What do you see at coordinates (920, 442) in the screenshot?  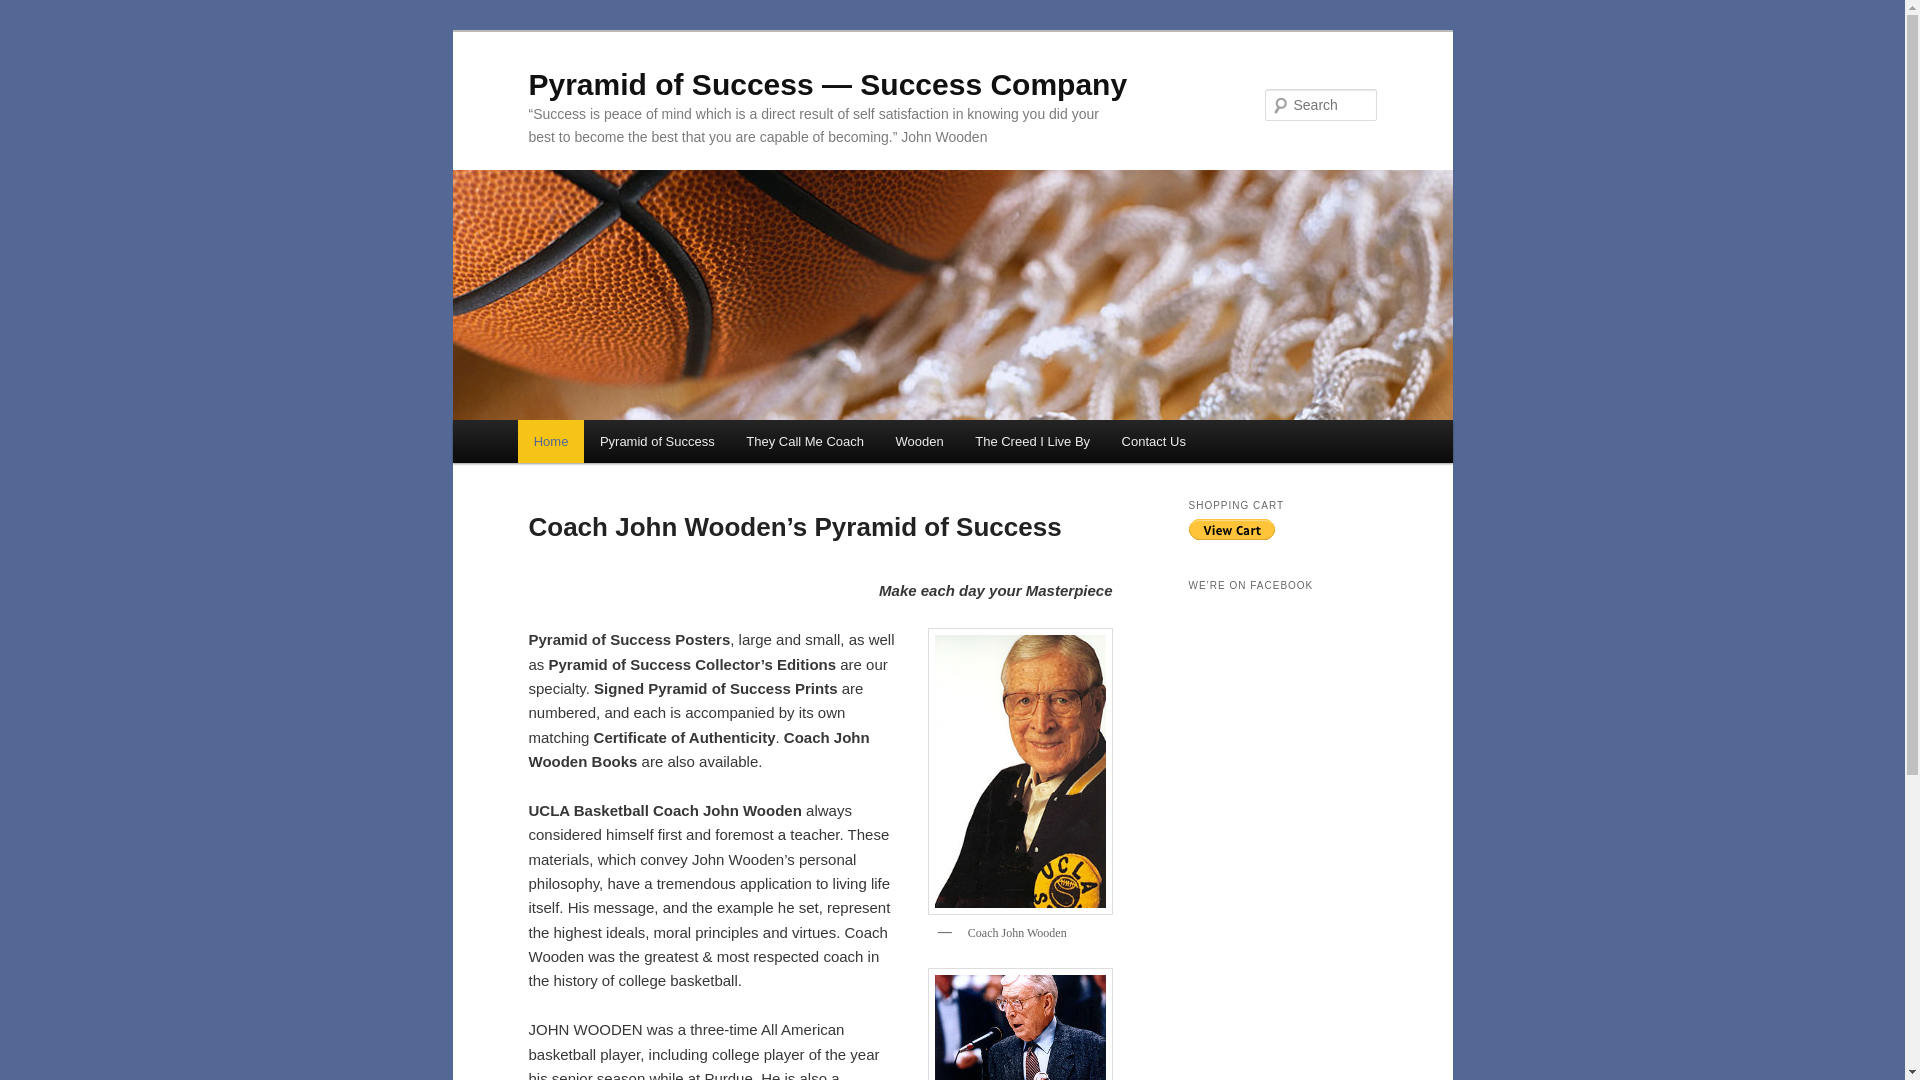 I see `Wooden` at bounding box center [920, 442].